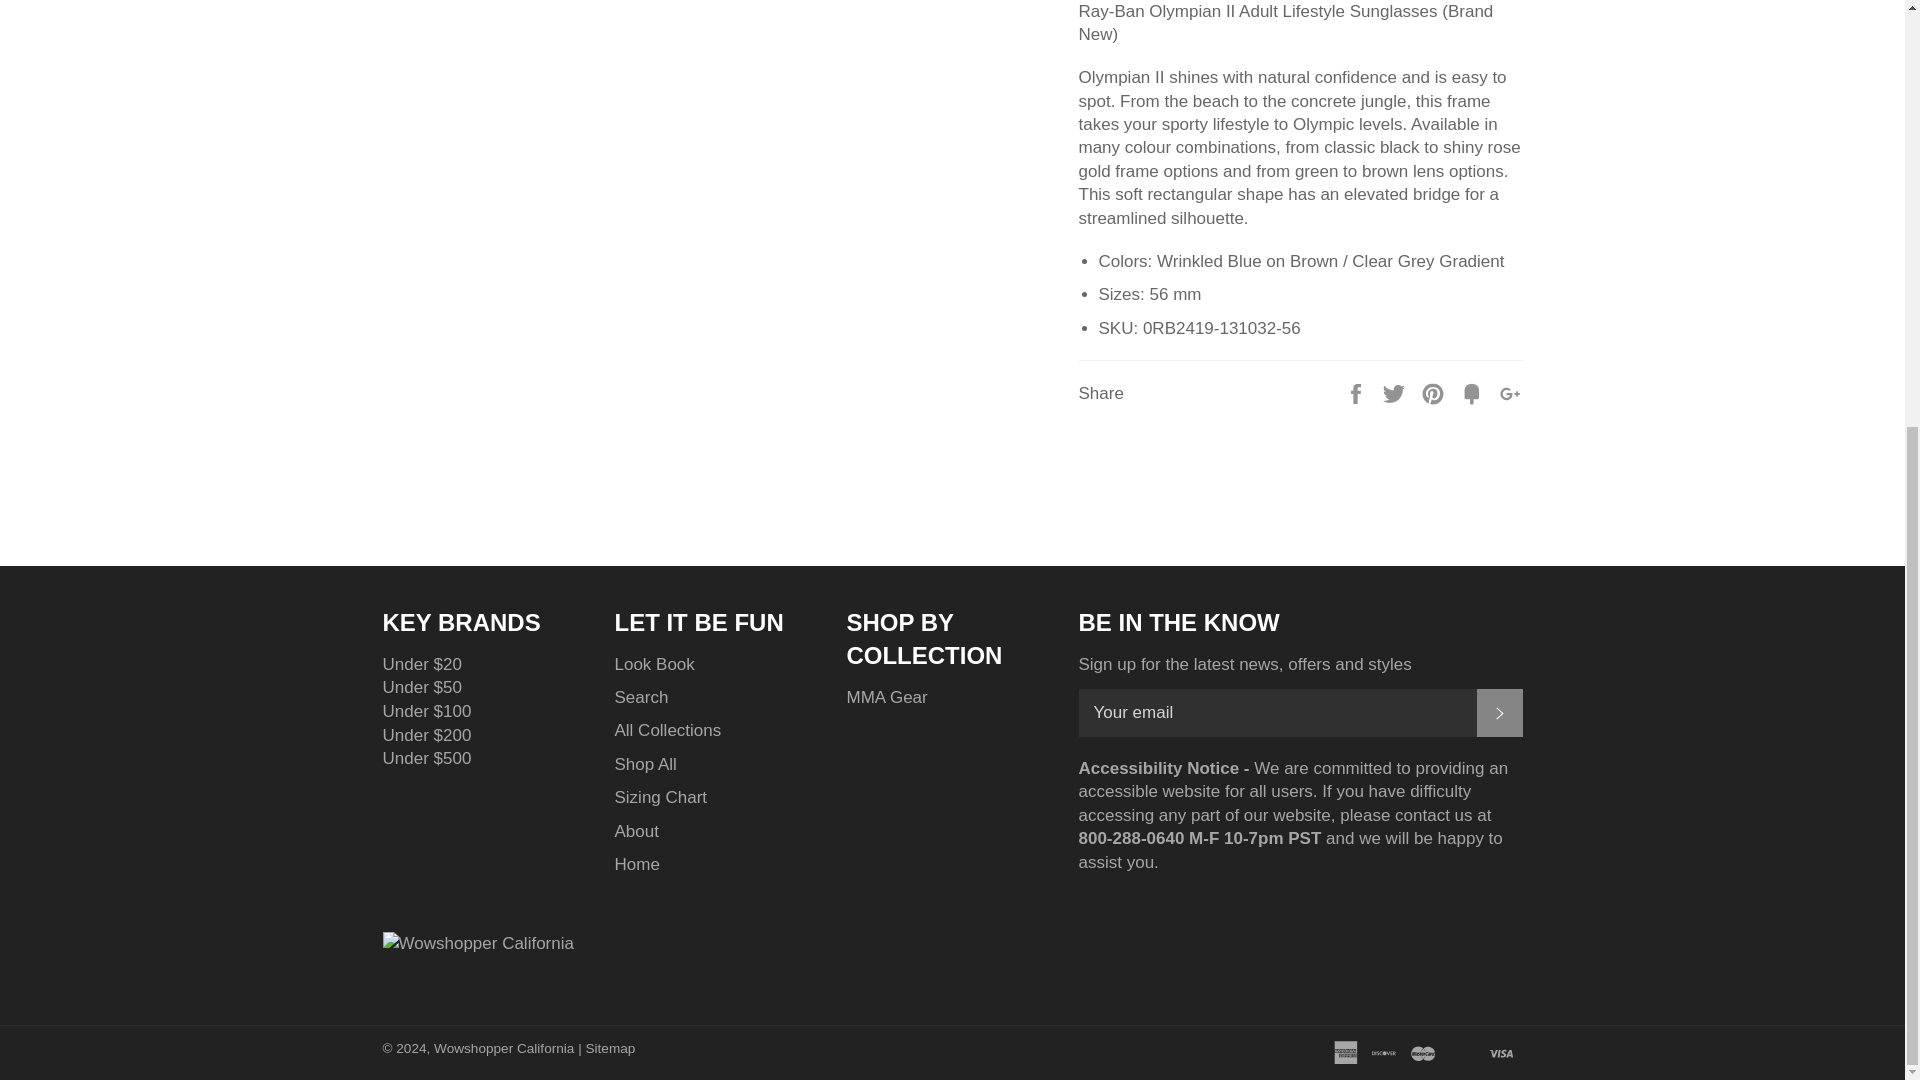 The image size is (1920, 1080). What do you see at coordinates (477, 967) in the screenshot?
I see `Wowshopper California` at bounding box center [477, 967].